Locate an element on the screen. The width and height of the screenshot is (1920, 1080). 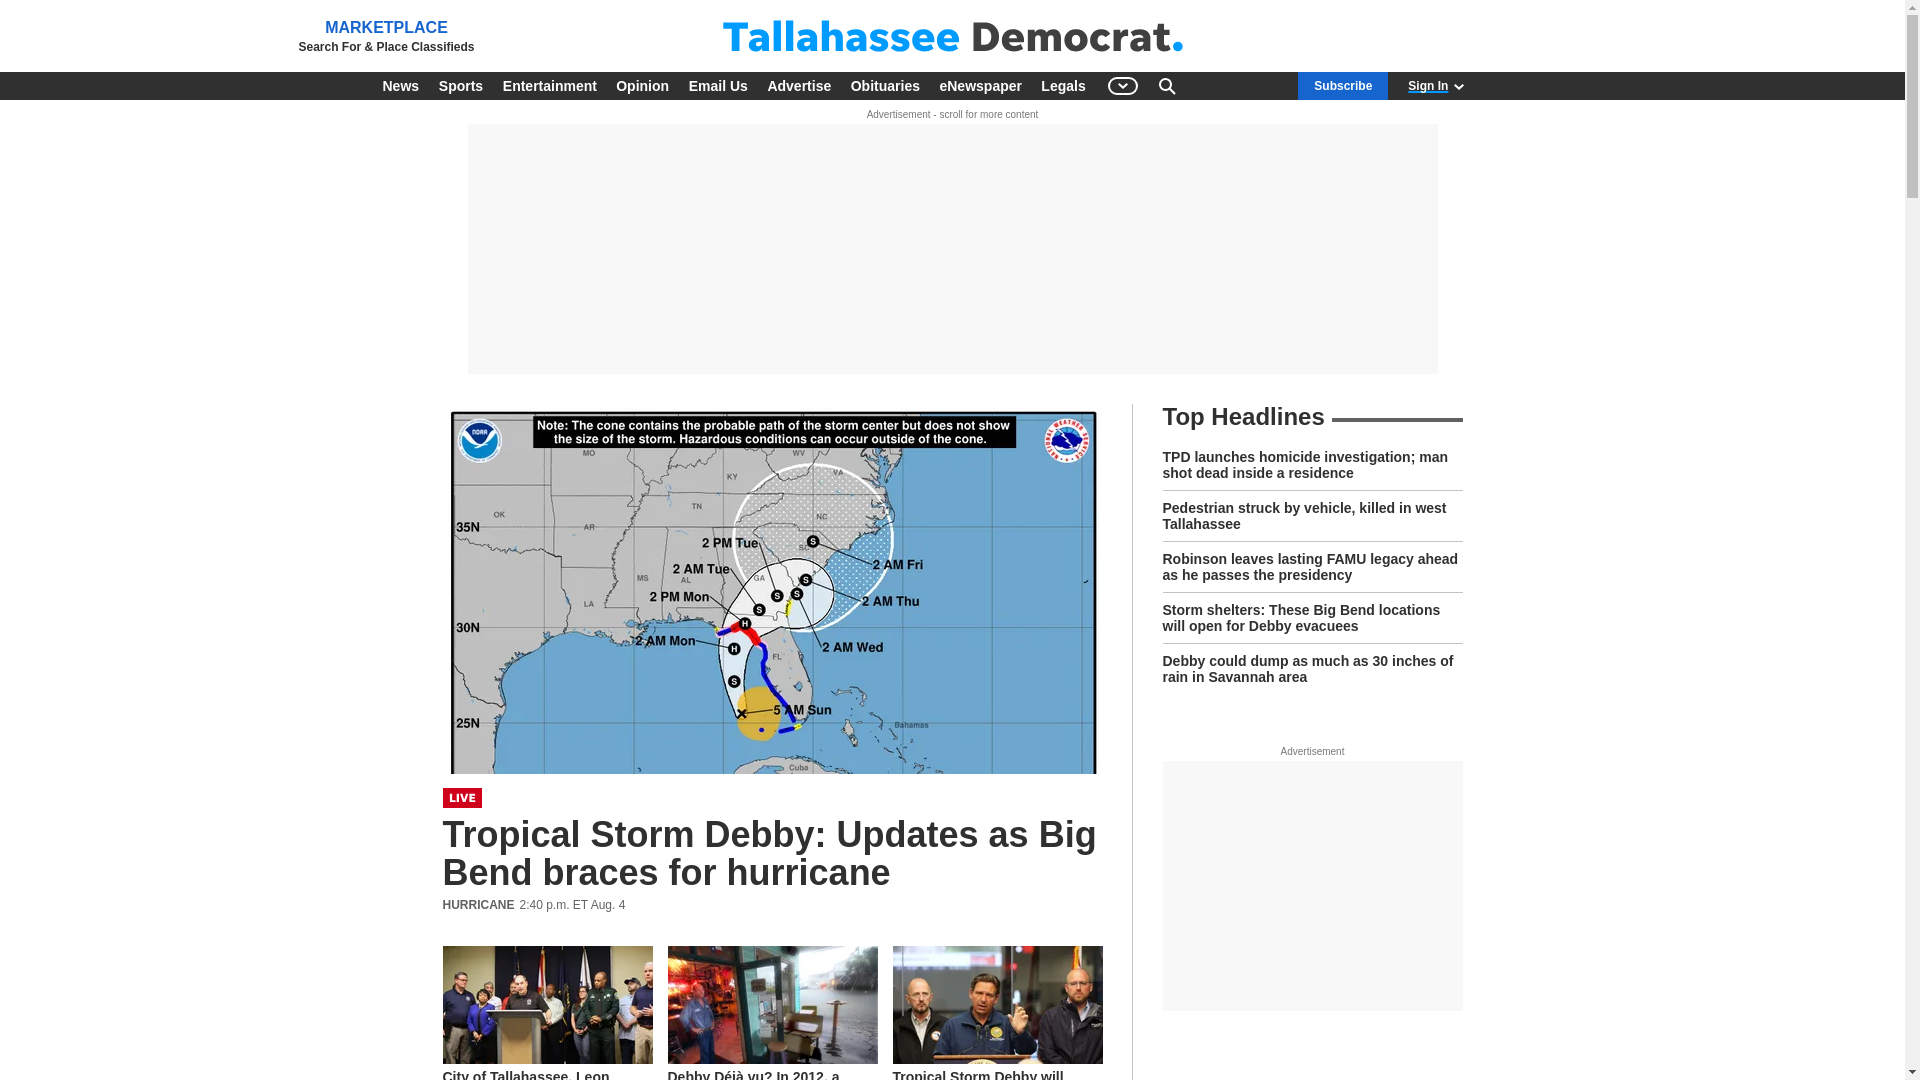
Sports is located at coordinates (460, 86).